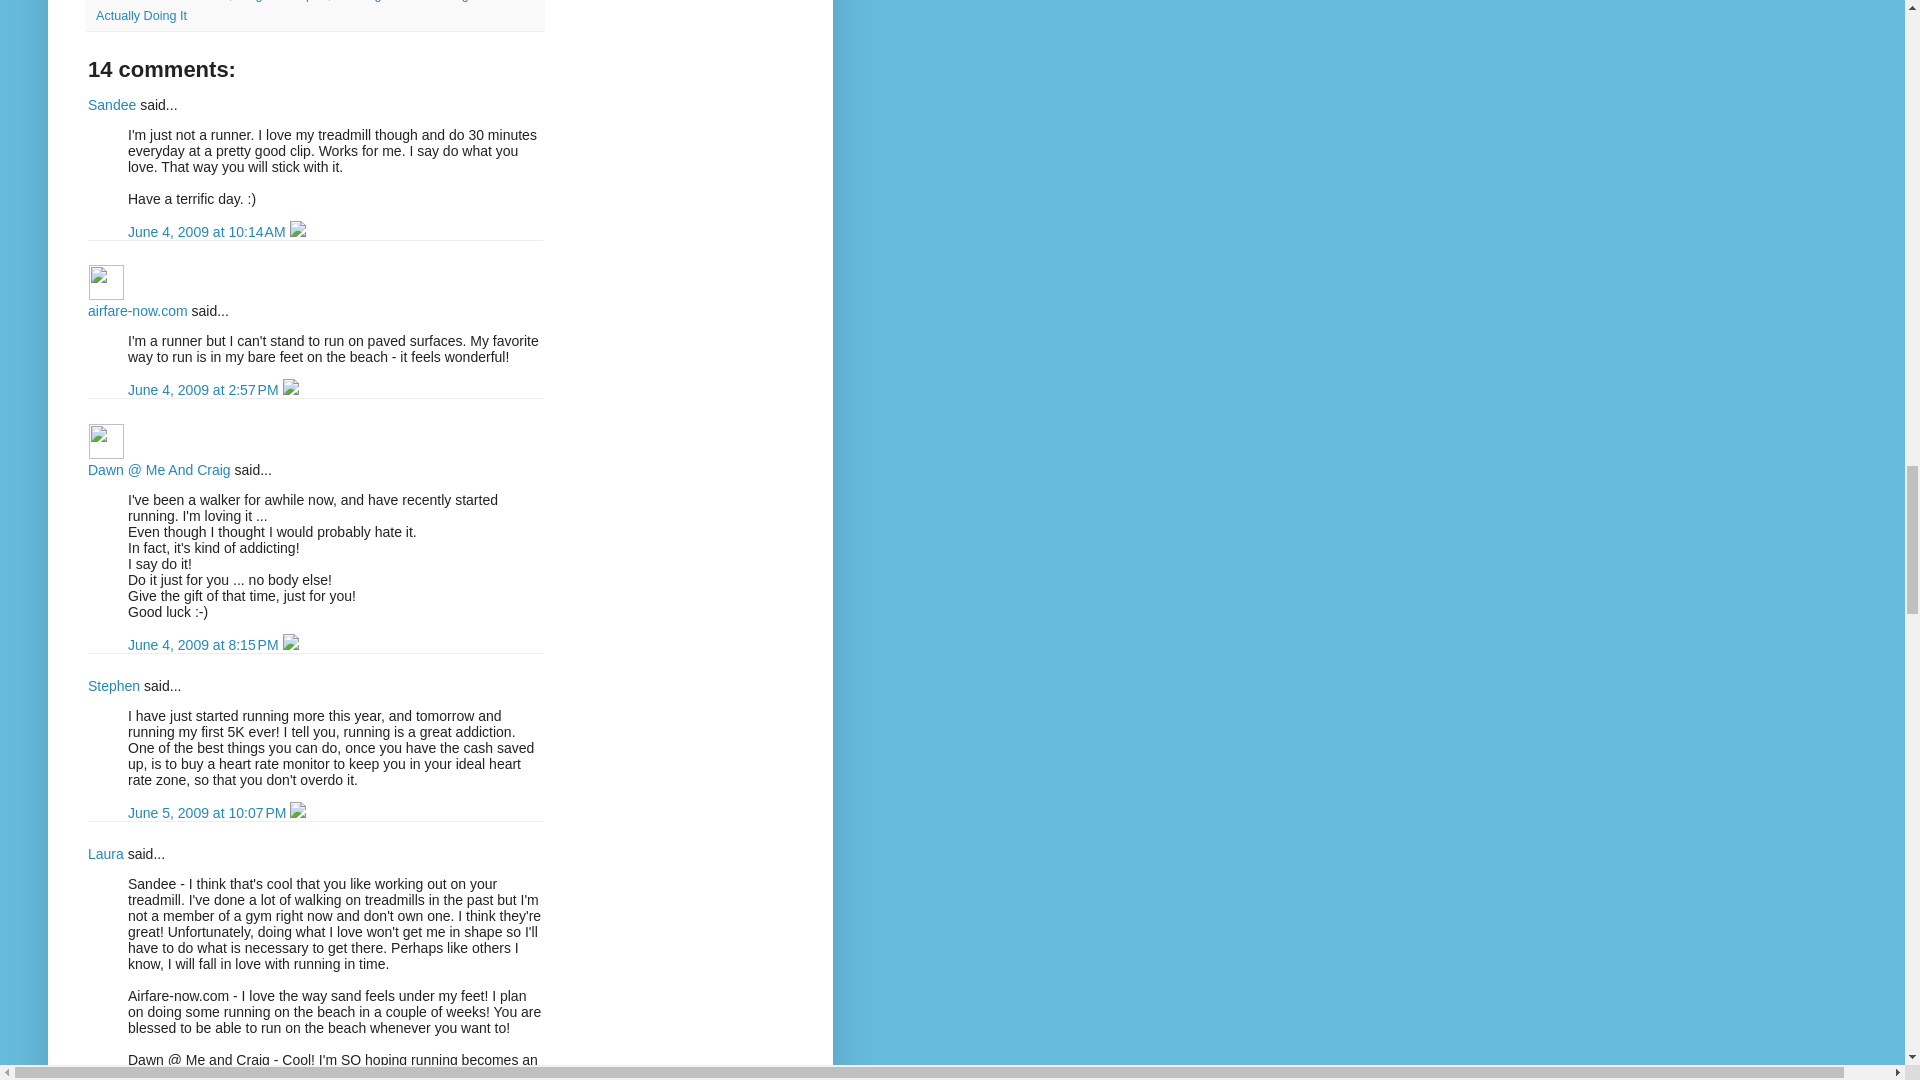 The image size is (1920, 1080). Describe the element at coordinates (106, 282) in the screenshot. I see `airfare-now.com` at that location.